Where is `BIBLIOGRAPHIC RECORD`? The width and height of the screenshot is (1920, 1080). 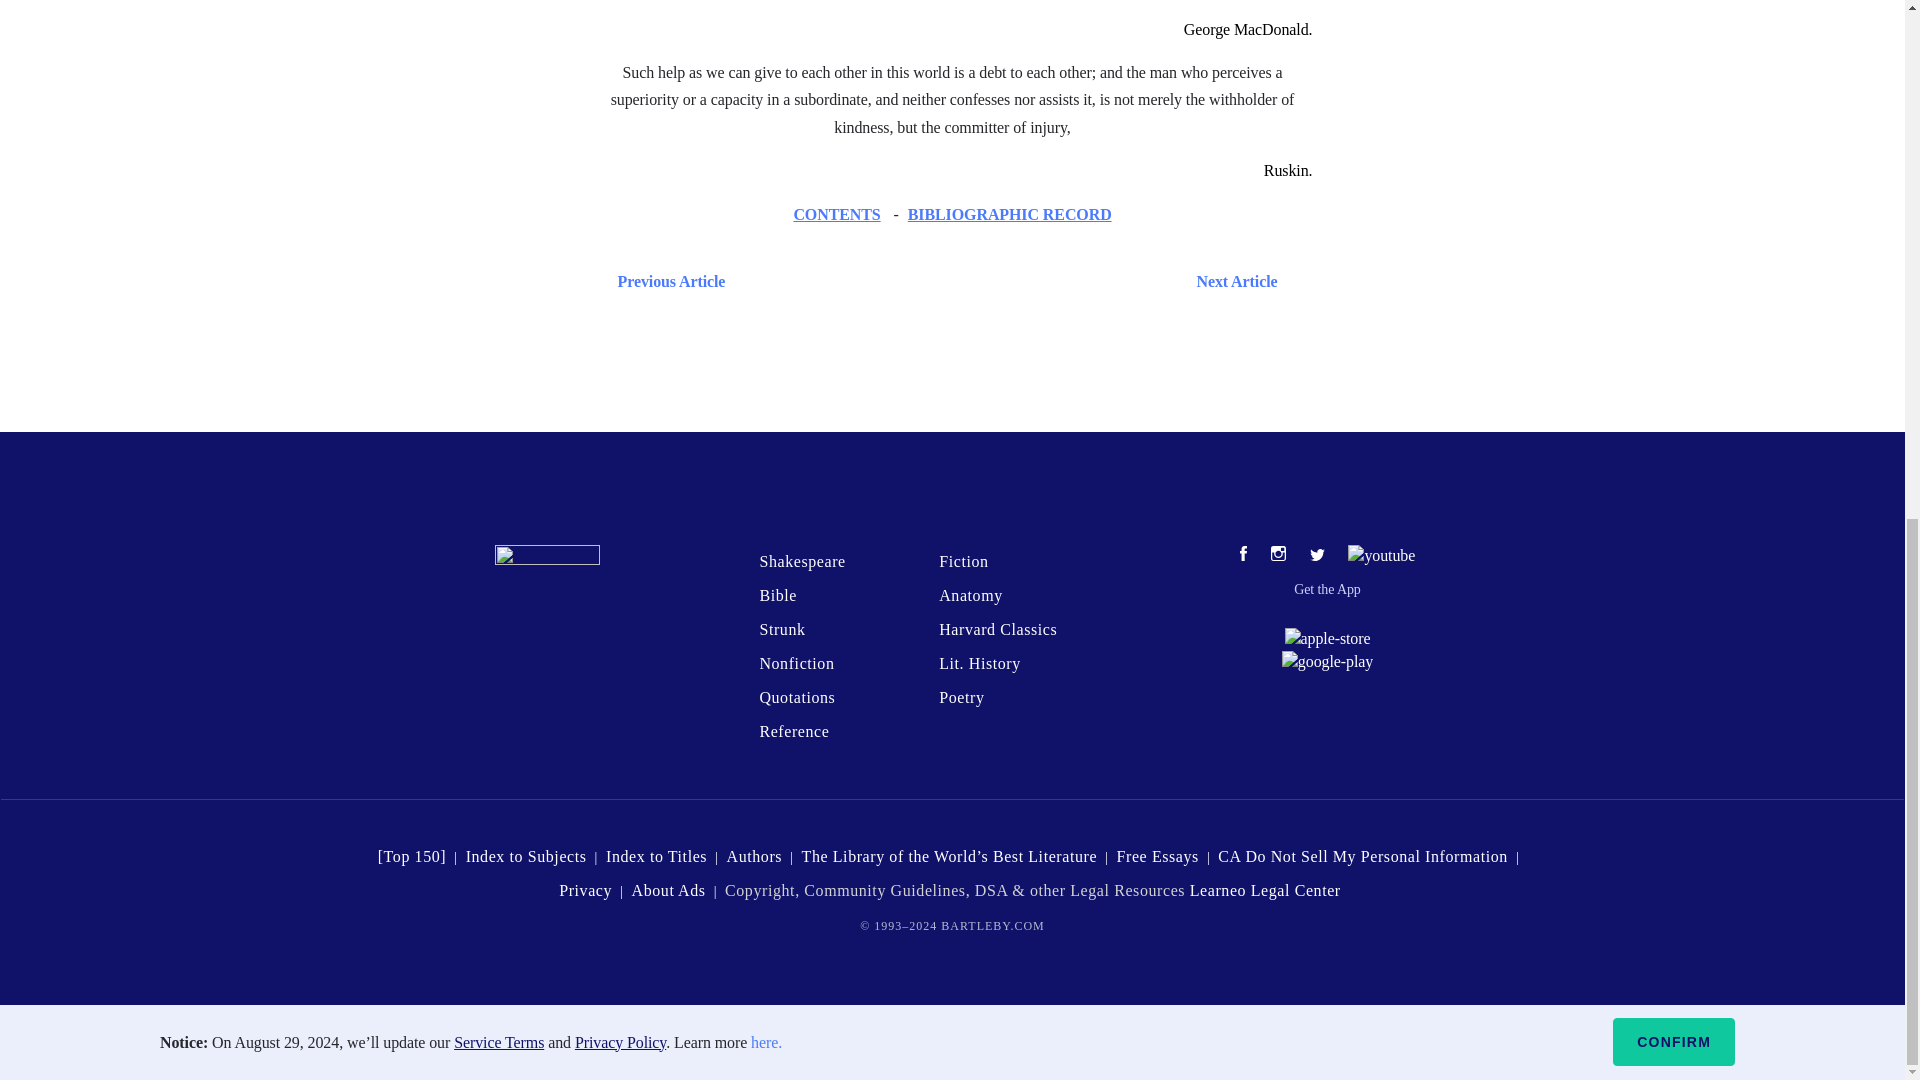
BIBLIOGRAPHIC RECORD is located at coordinates (1010, 214).